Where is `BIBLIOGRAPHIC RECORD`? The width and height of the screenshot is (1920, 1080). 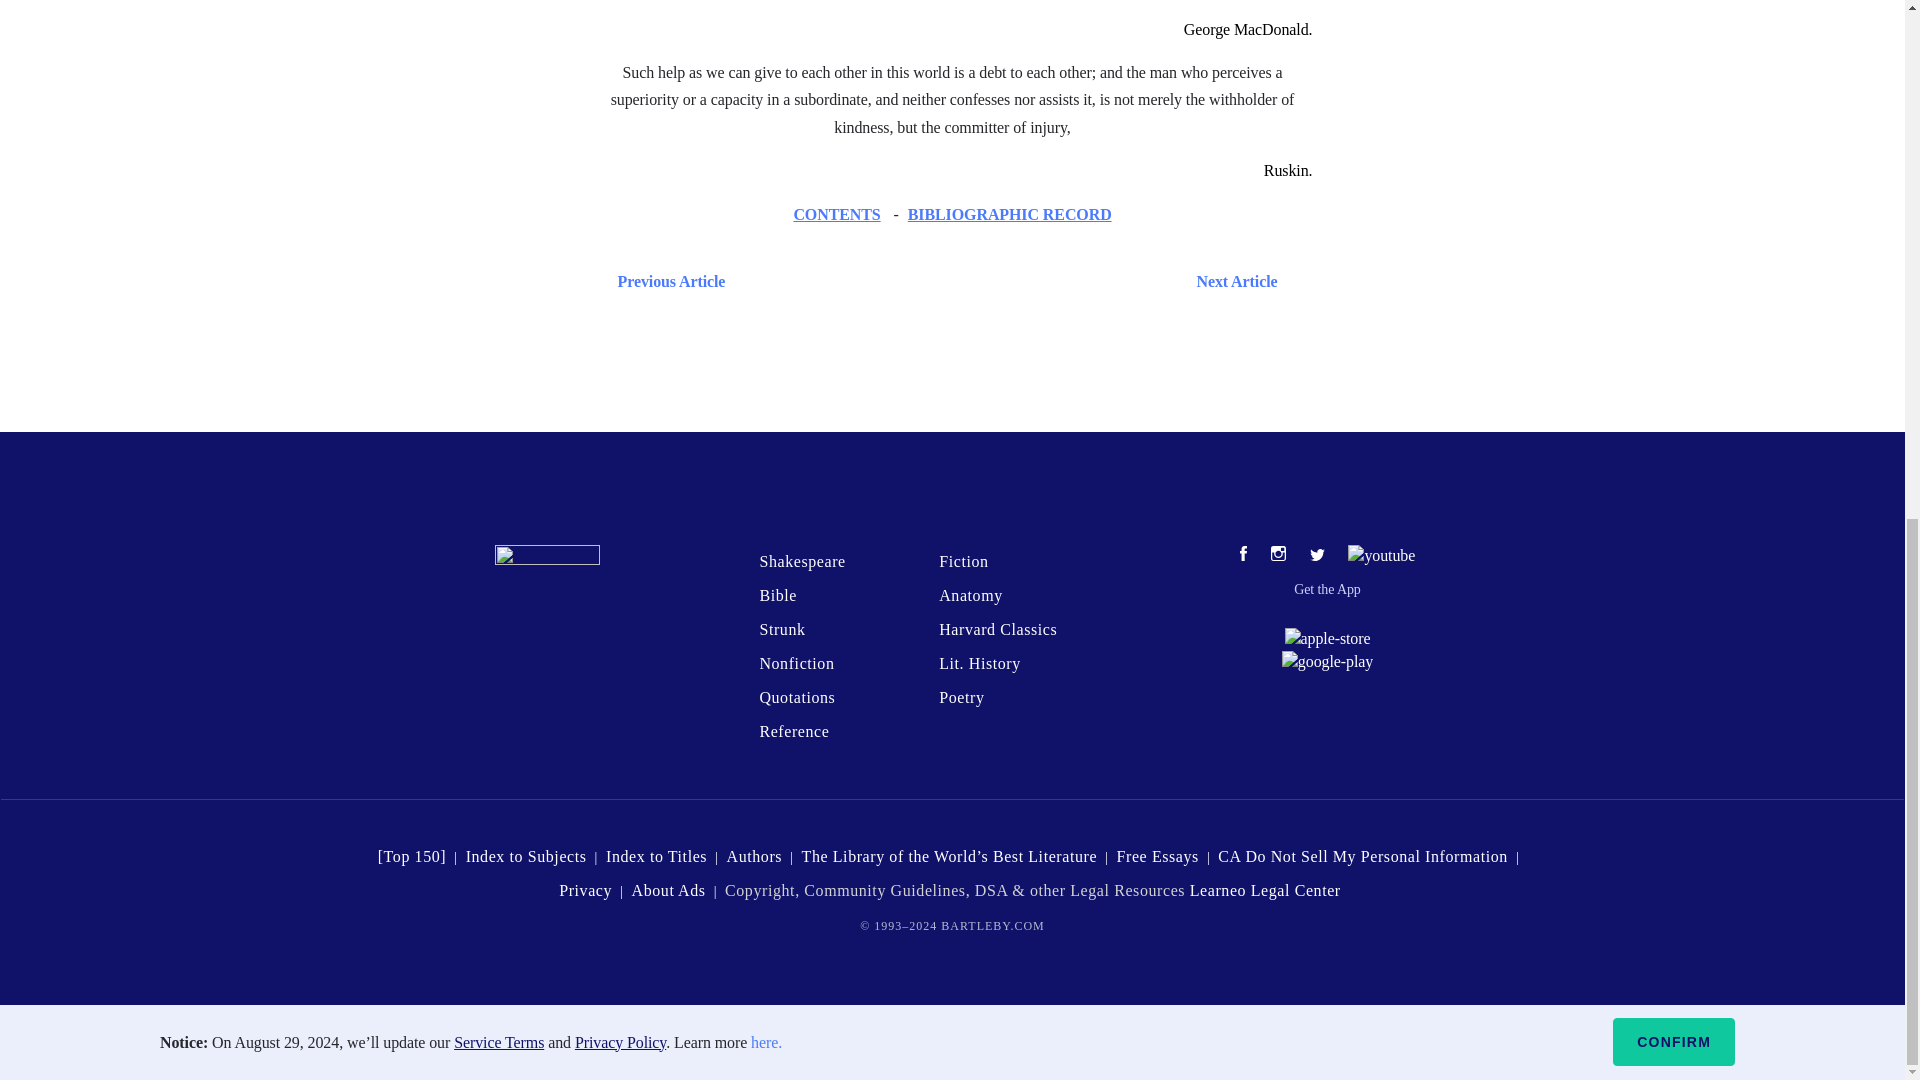
BIBLIOGRAPHIC RECORD is located at coordinates (1010, 214).